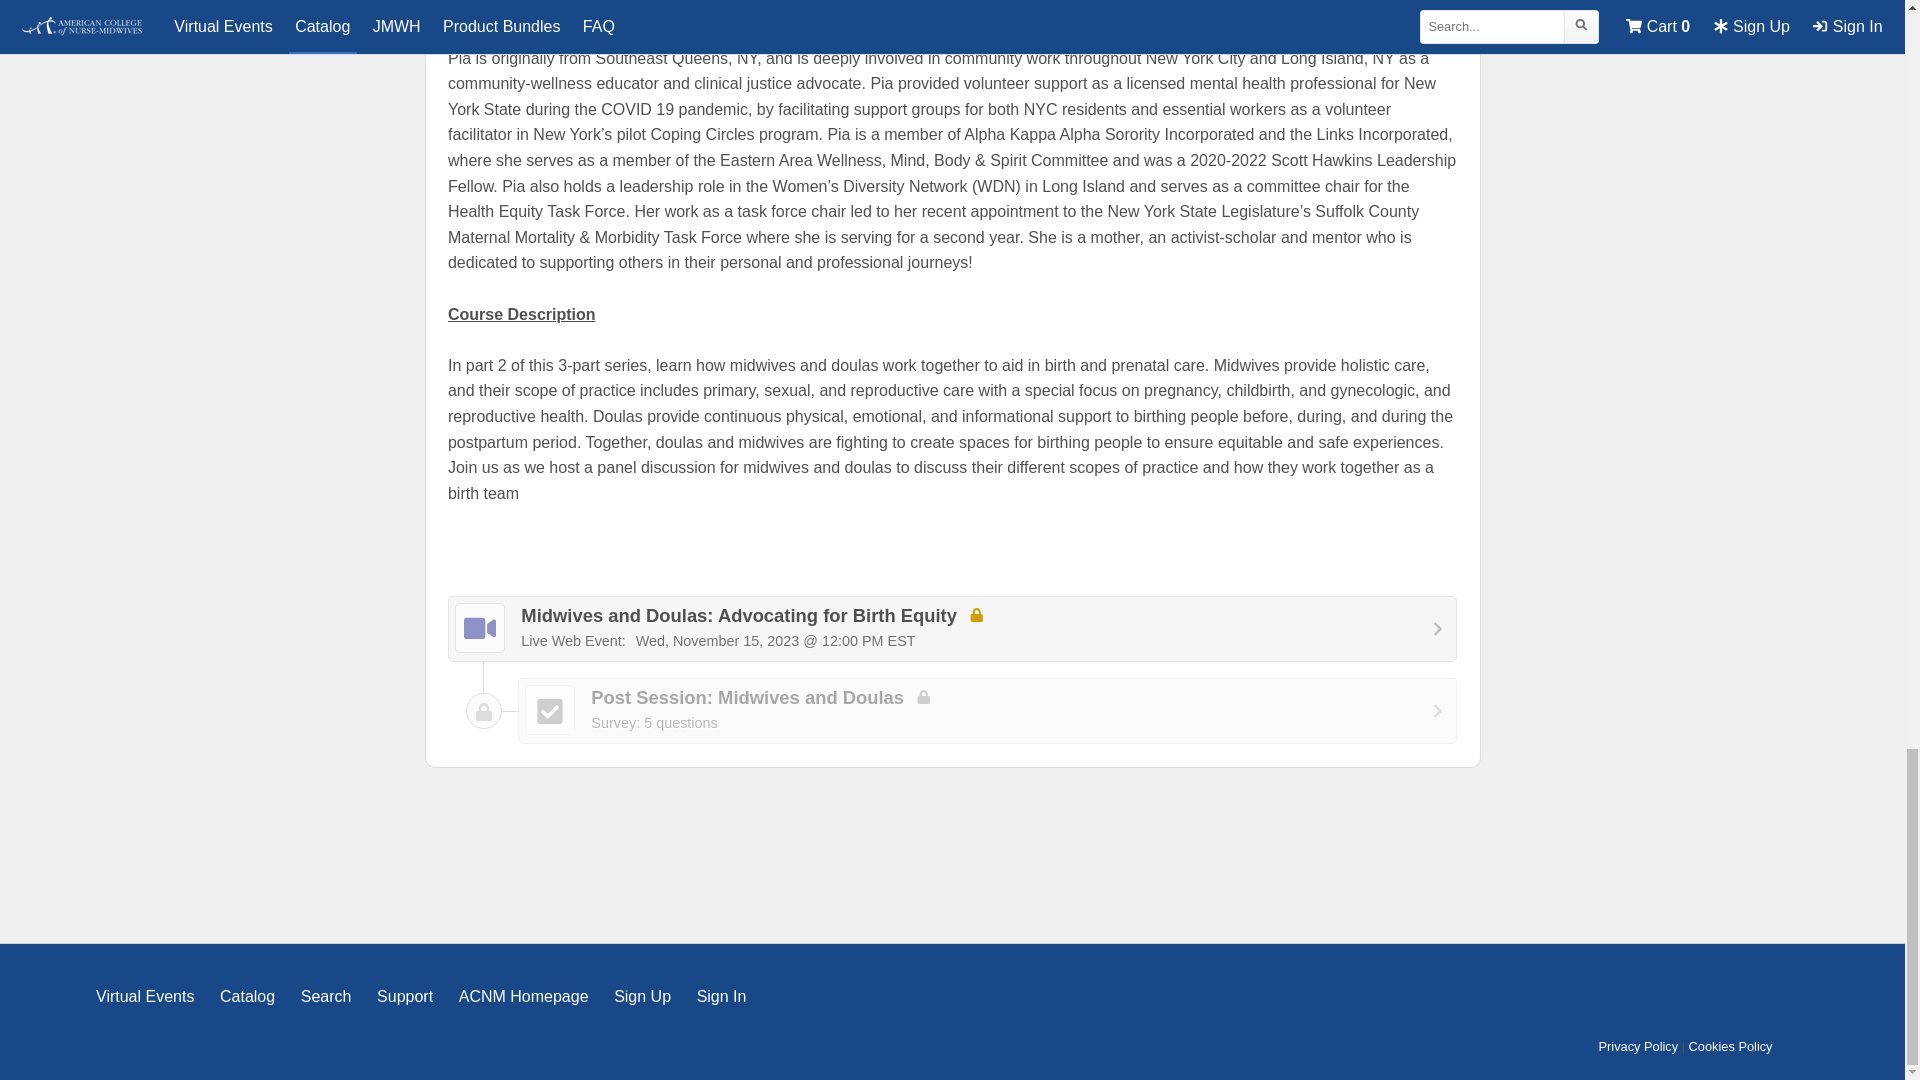 The width and height of the screenshot is (1920, 1080). What do you see at coordinates (524, 996) in the screenshot?
I see `Virtual Events` at bounding box center [524, 996].